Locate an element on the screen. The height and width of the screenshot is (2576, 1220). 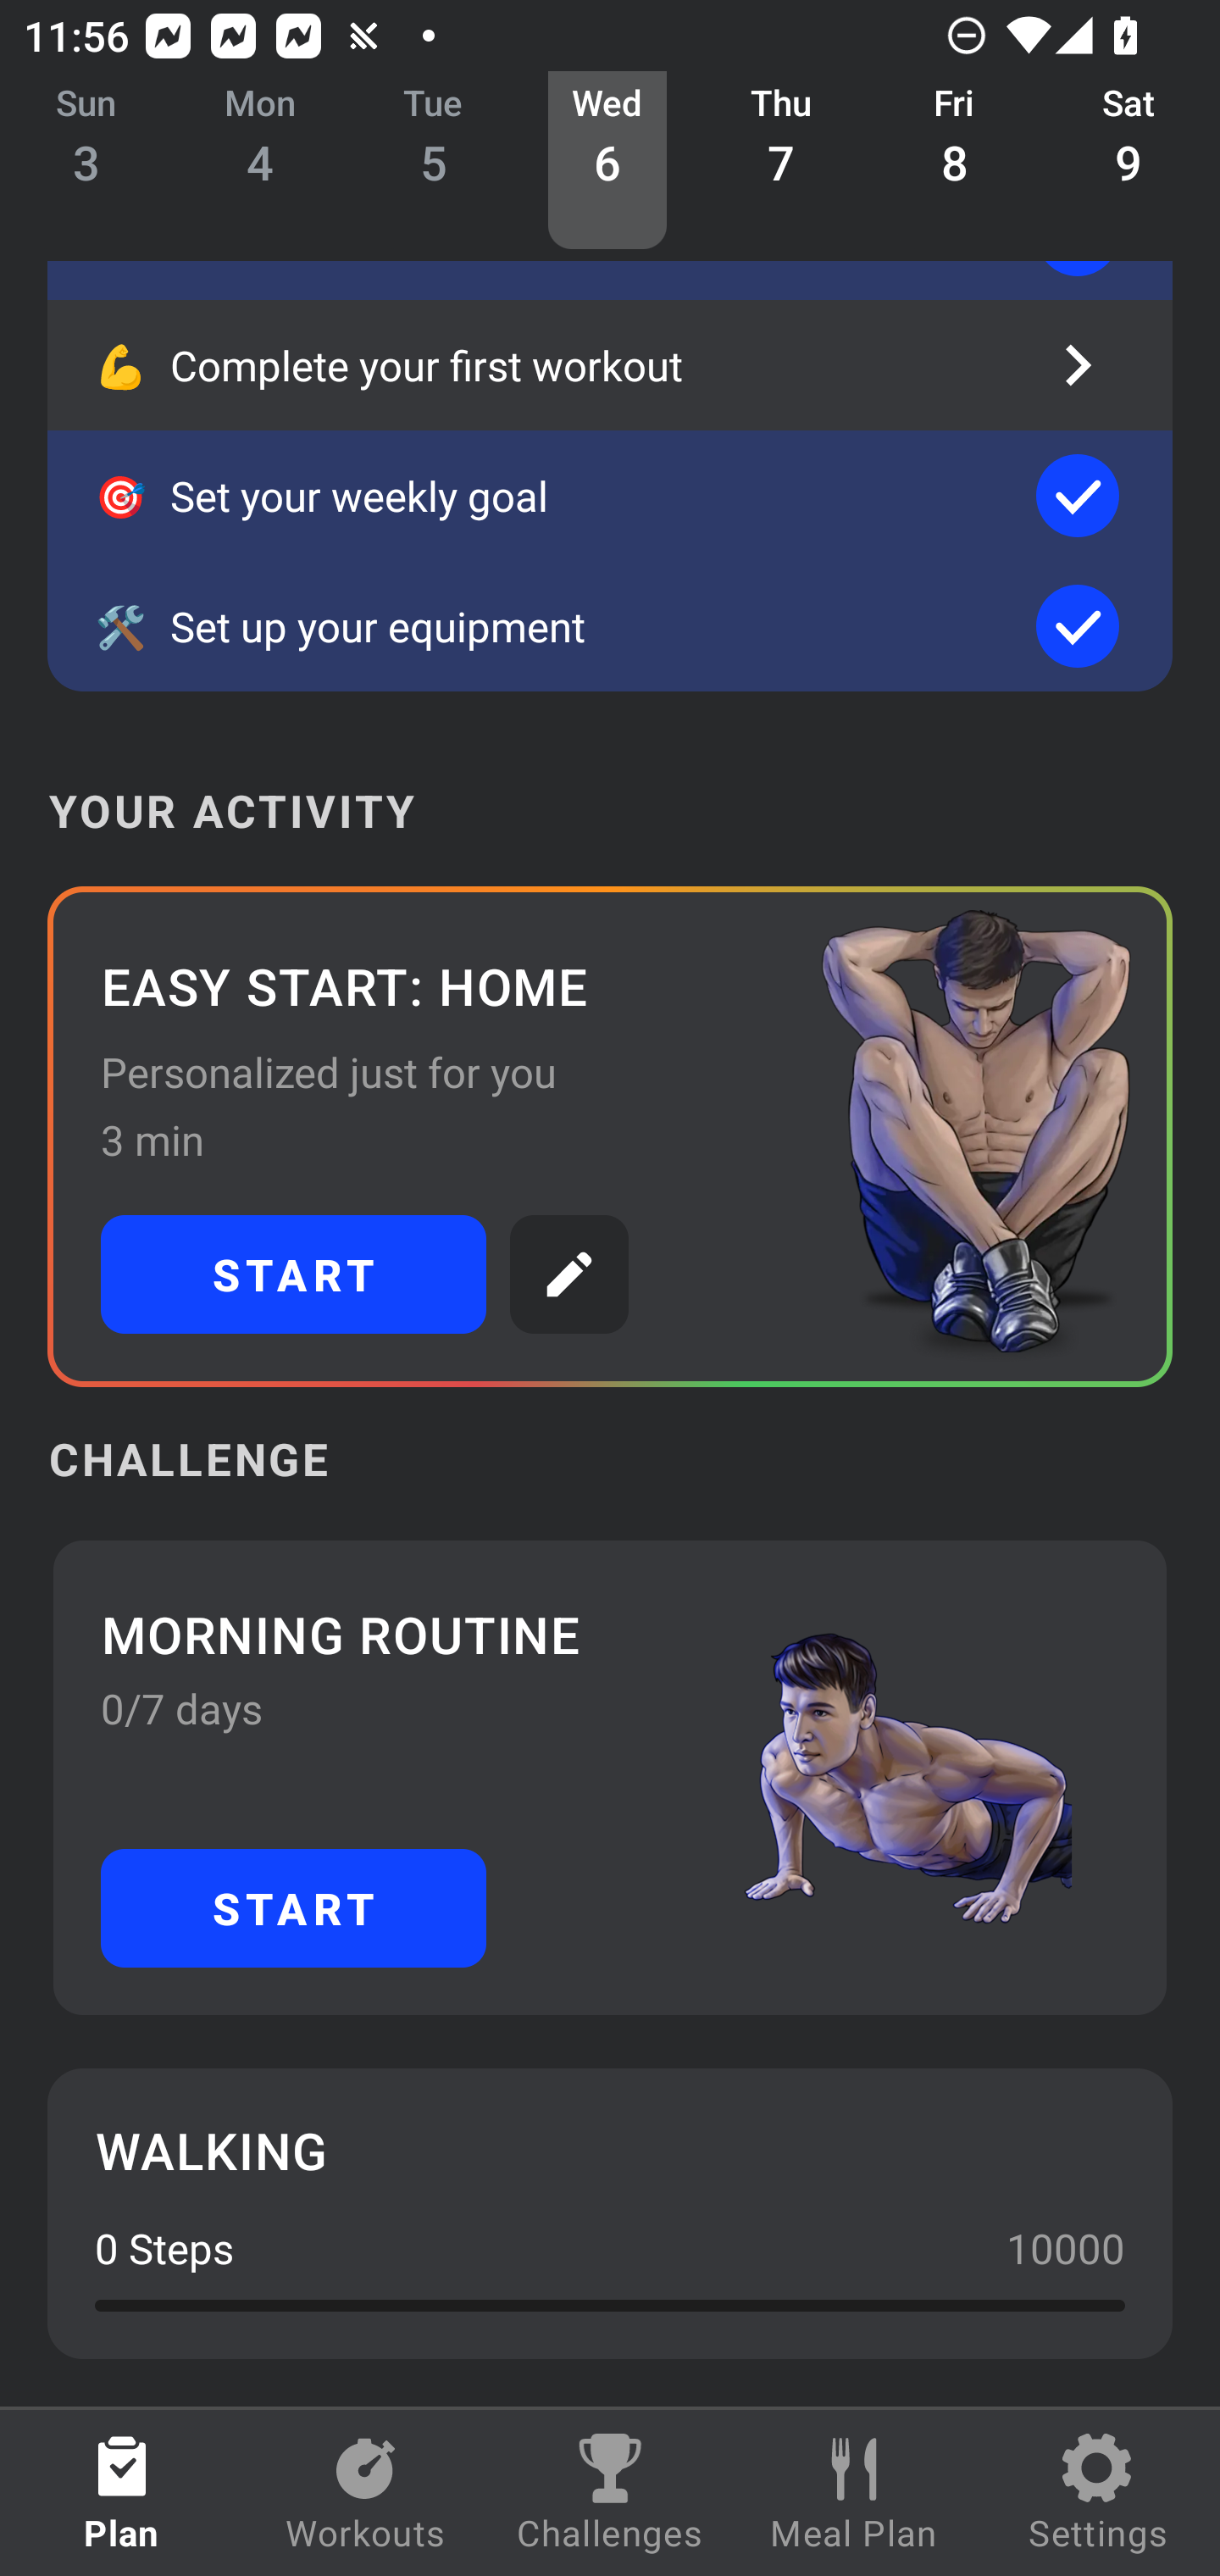
WALKING 0 Steps 10000 0.0 is located at coordinates (610, 2213).